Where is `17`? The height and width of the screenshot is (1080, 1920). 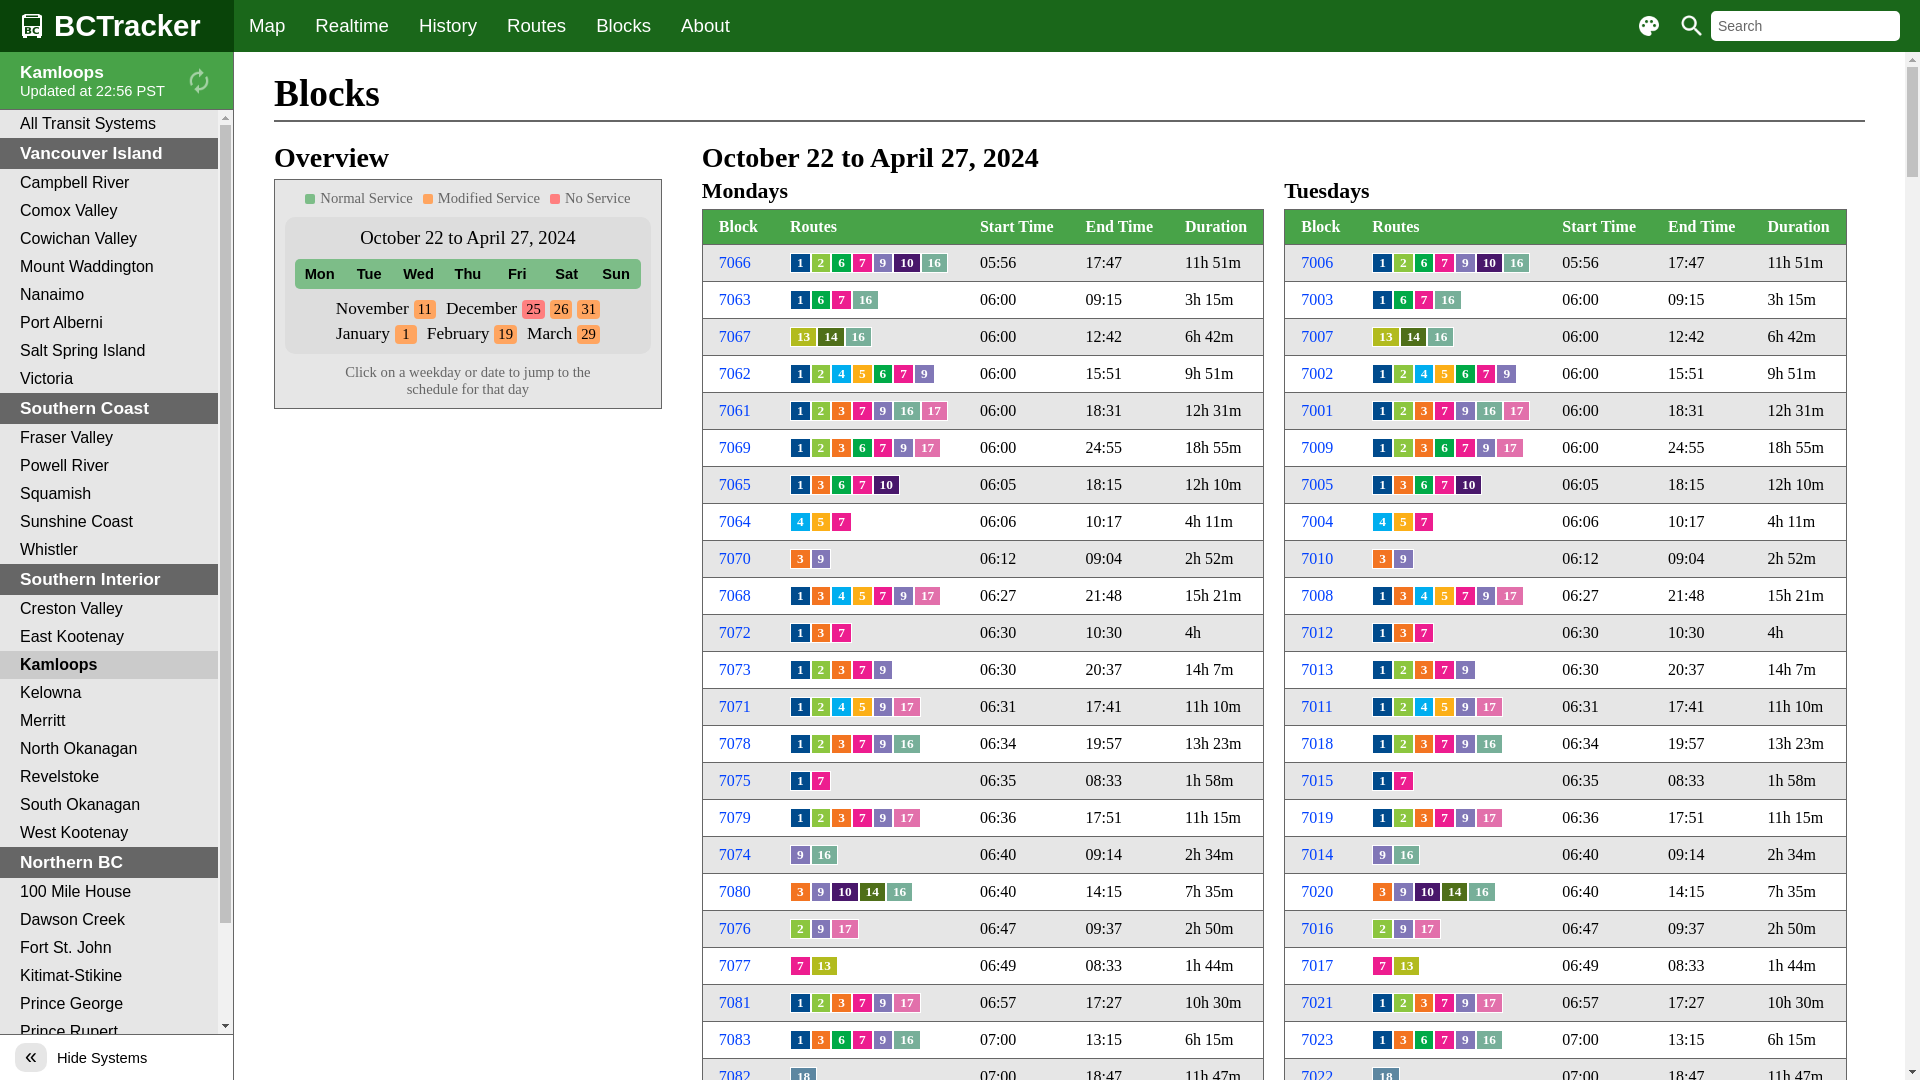 17 is located at coordinates (934, 411).